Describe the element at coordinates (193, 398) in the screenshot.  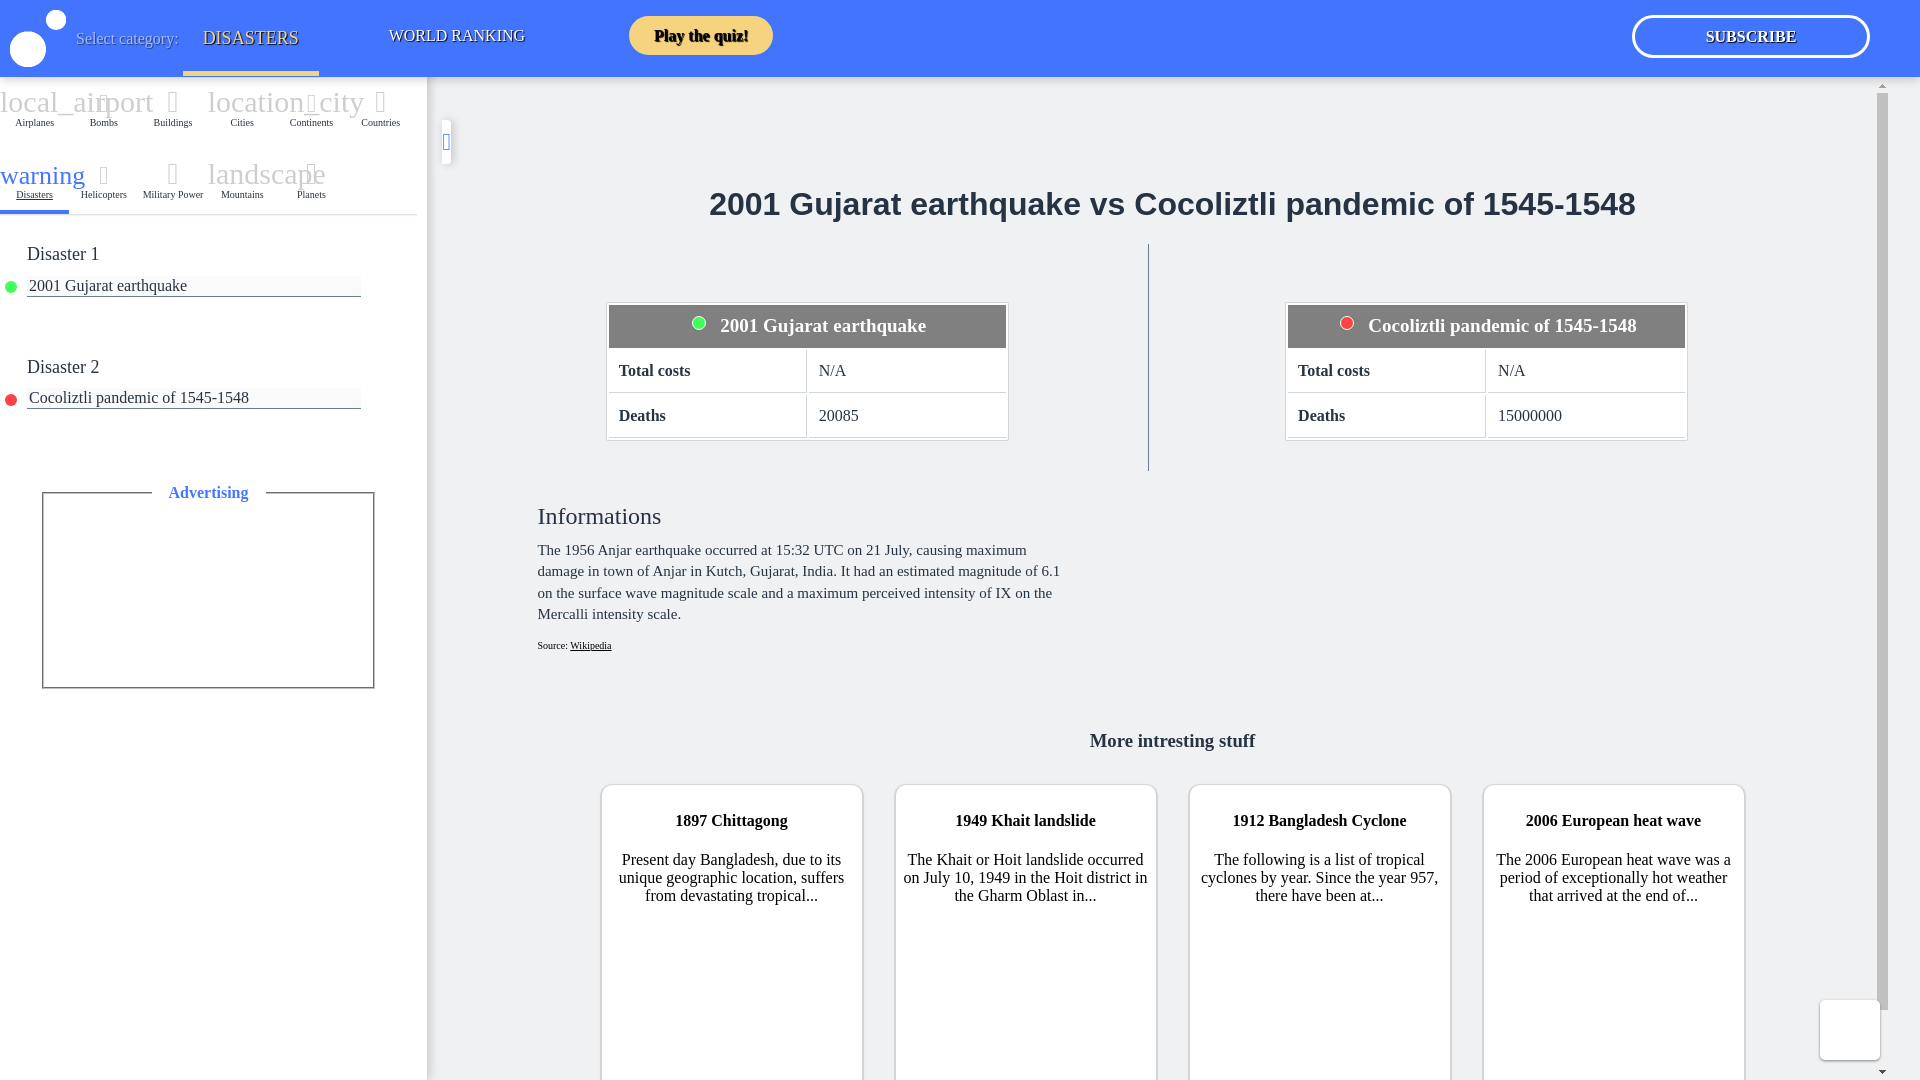
I see `Military Power` at that location.